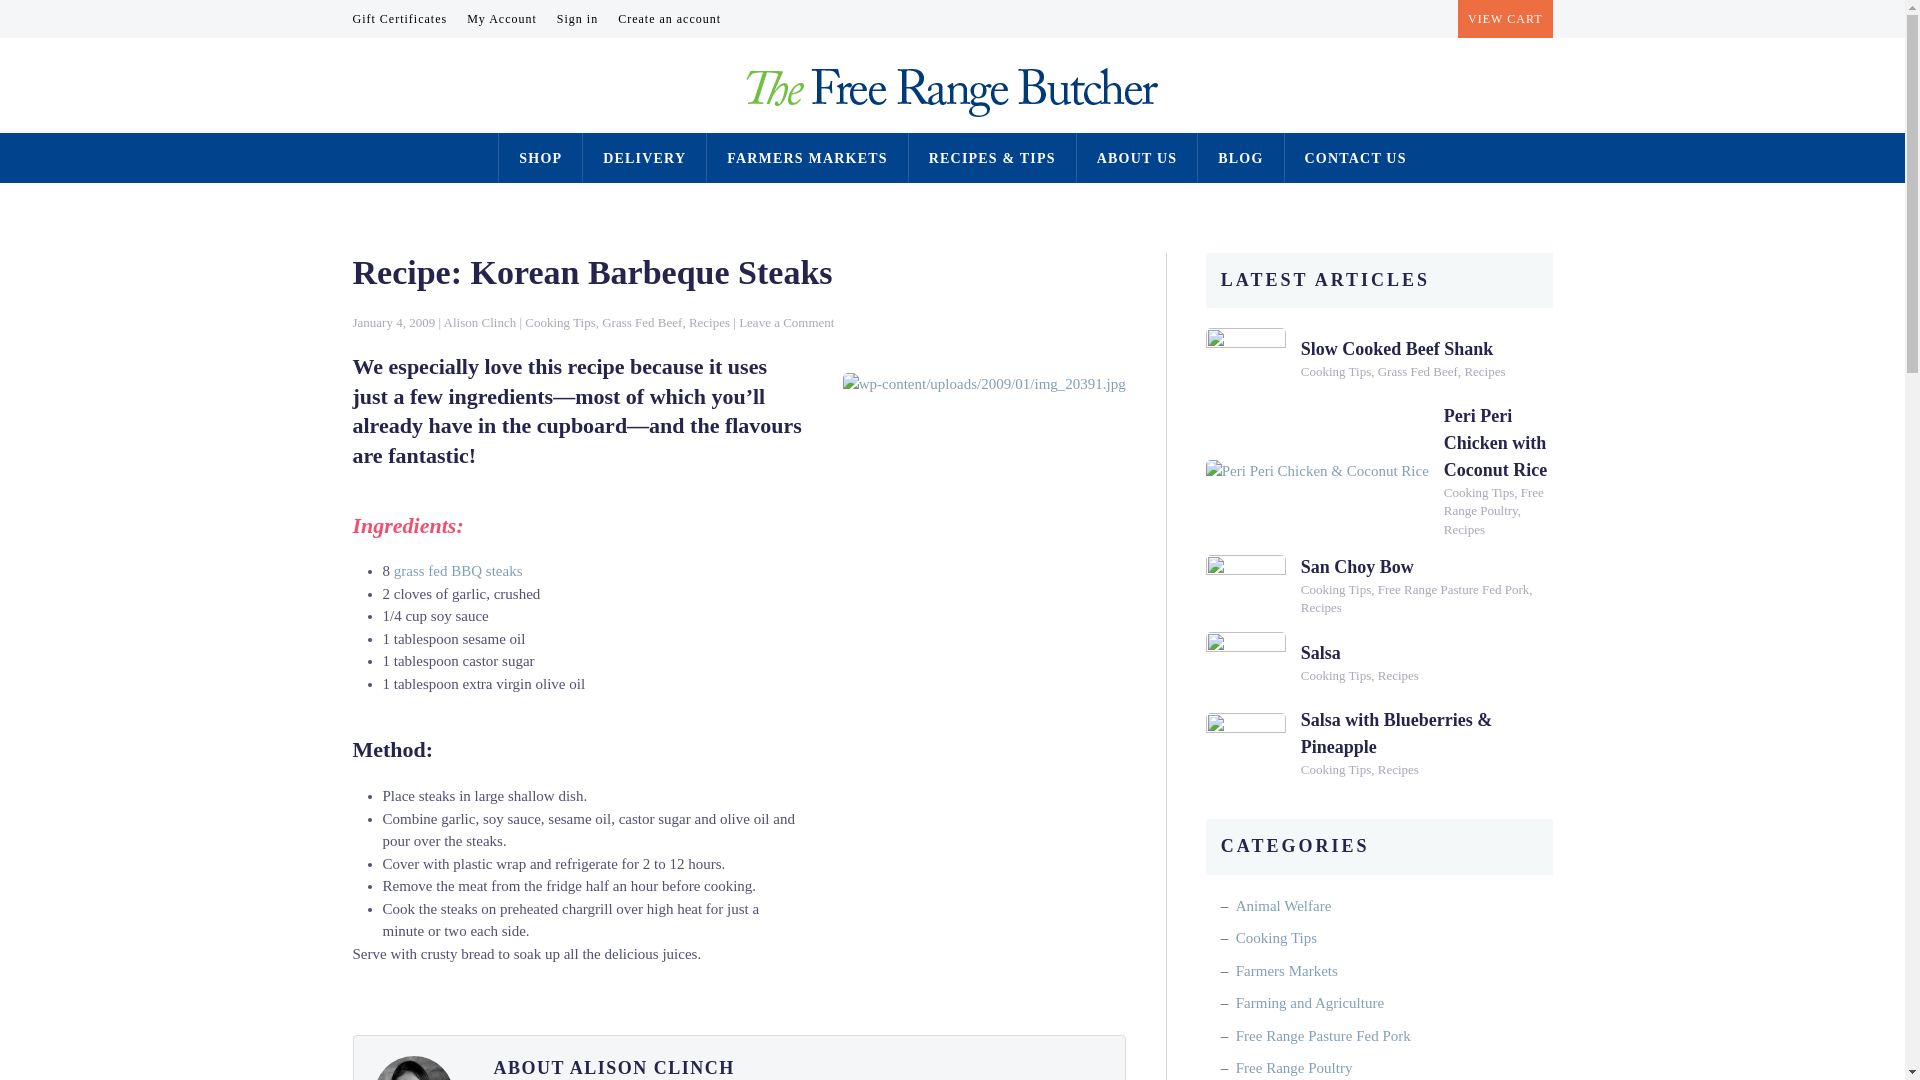 The width and height of the screenshot is (1920, 1080). What do you see at coordinates (1284, 906) in the screenshot?
I see `Animal Welfare` at bounding box center [1284, 906].